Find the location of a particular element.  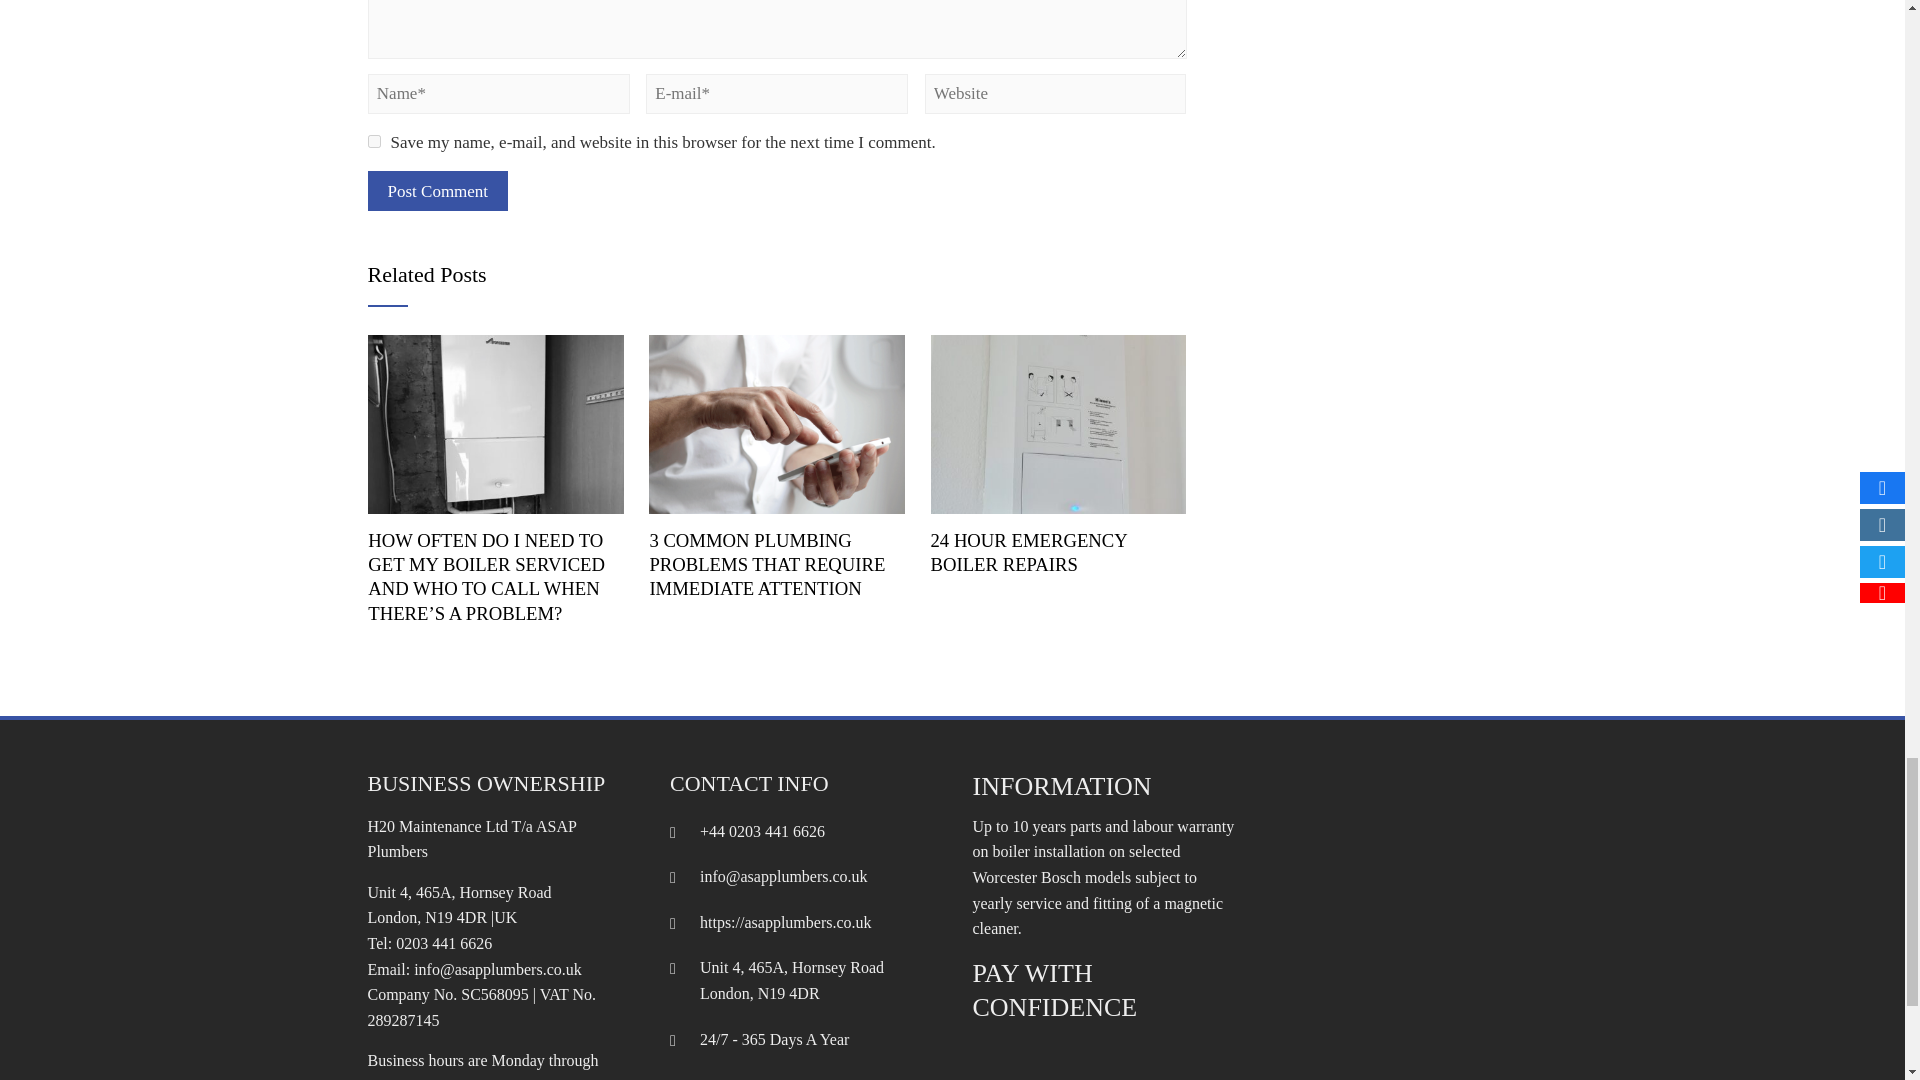

24 HOUR EMERGENCY BOILER REPAIRS is located at coordinates (1058, 422).